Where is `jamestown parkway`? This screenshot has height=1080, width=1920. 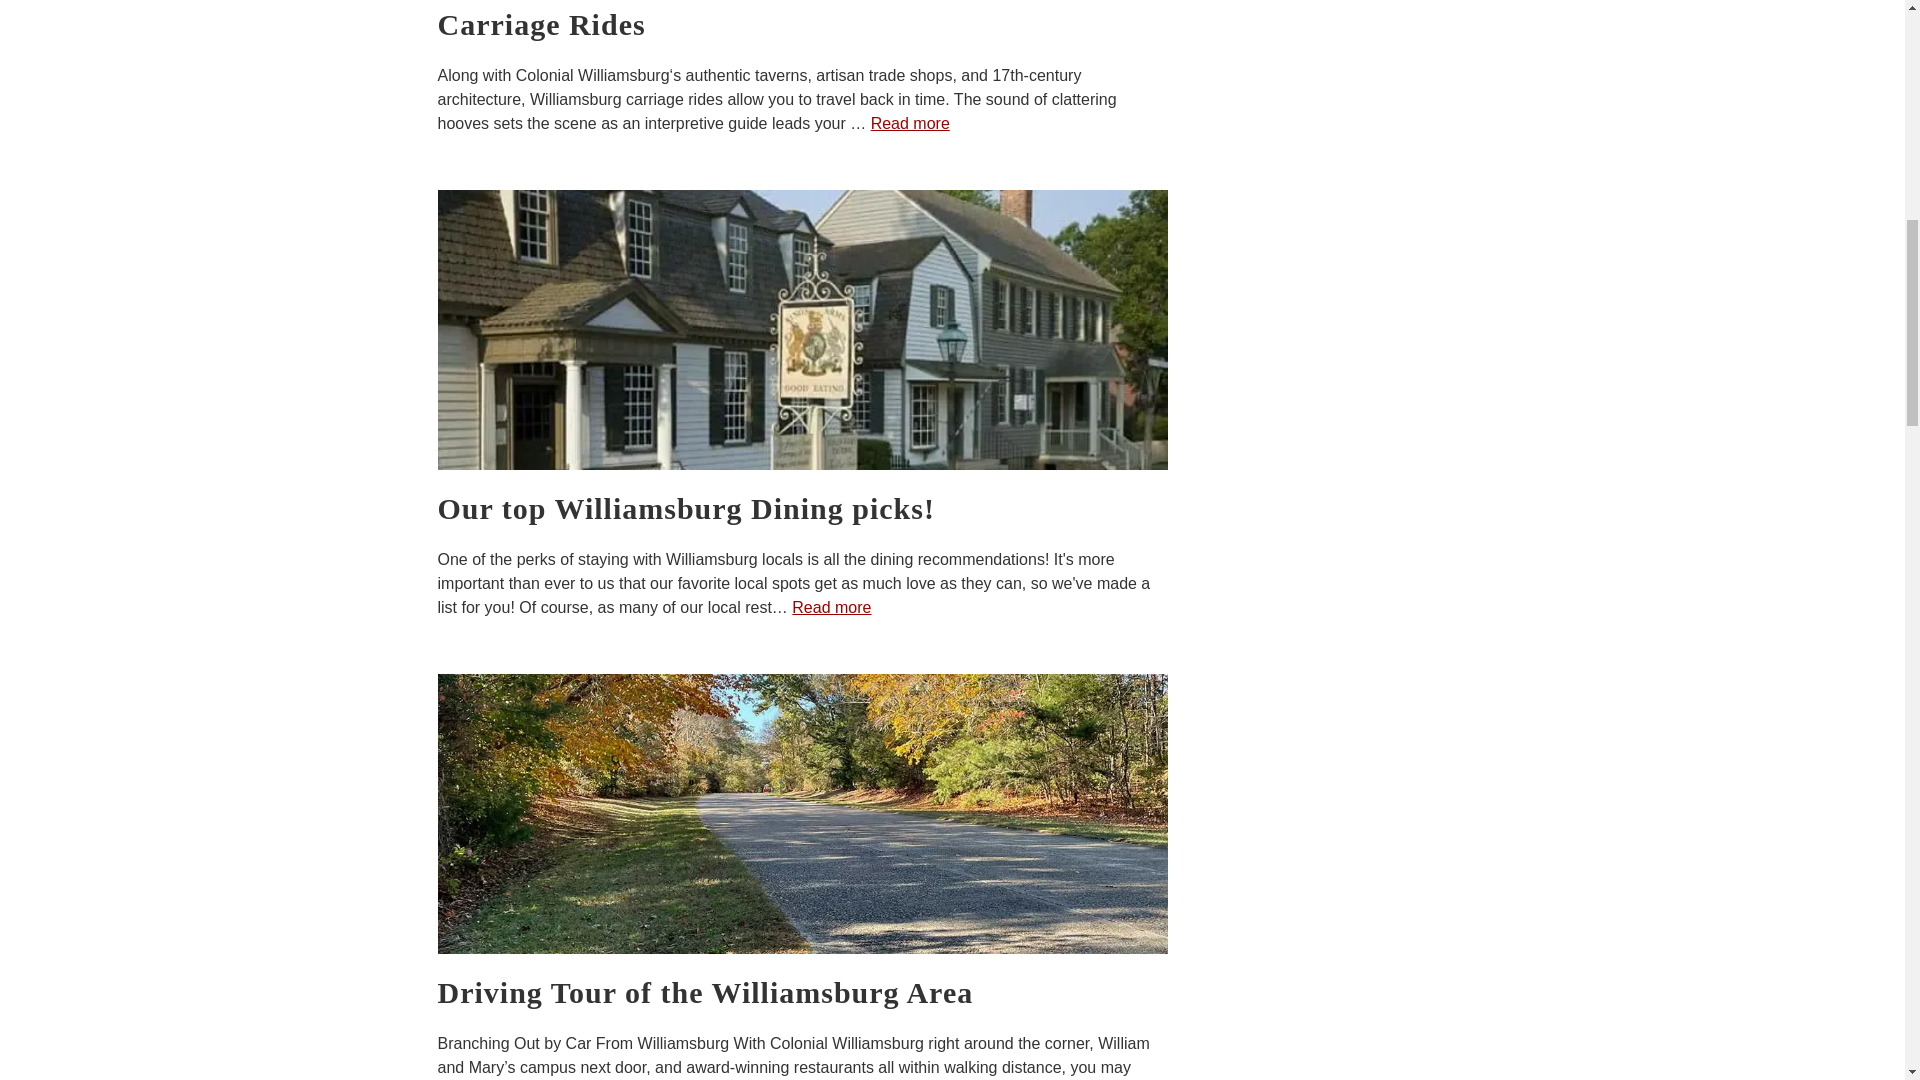
jamestown parkway is located at coordinates (802, 813).